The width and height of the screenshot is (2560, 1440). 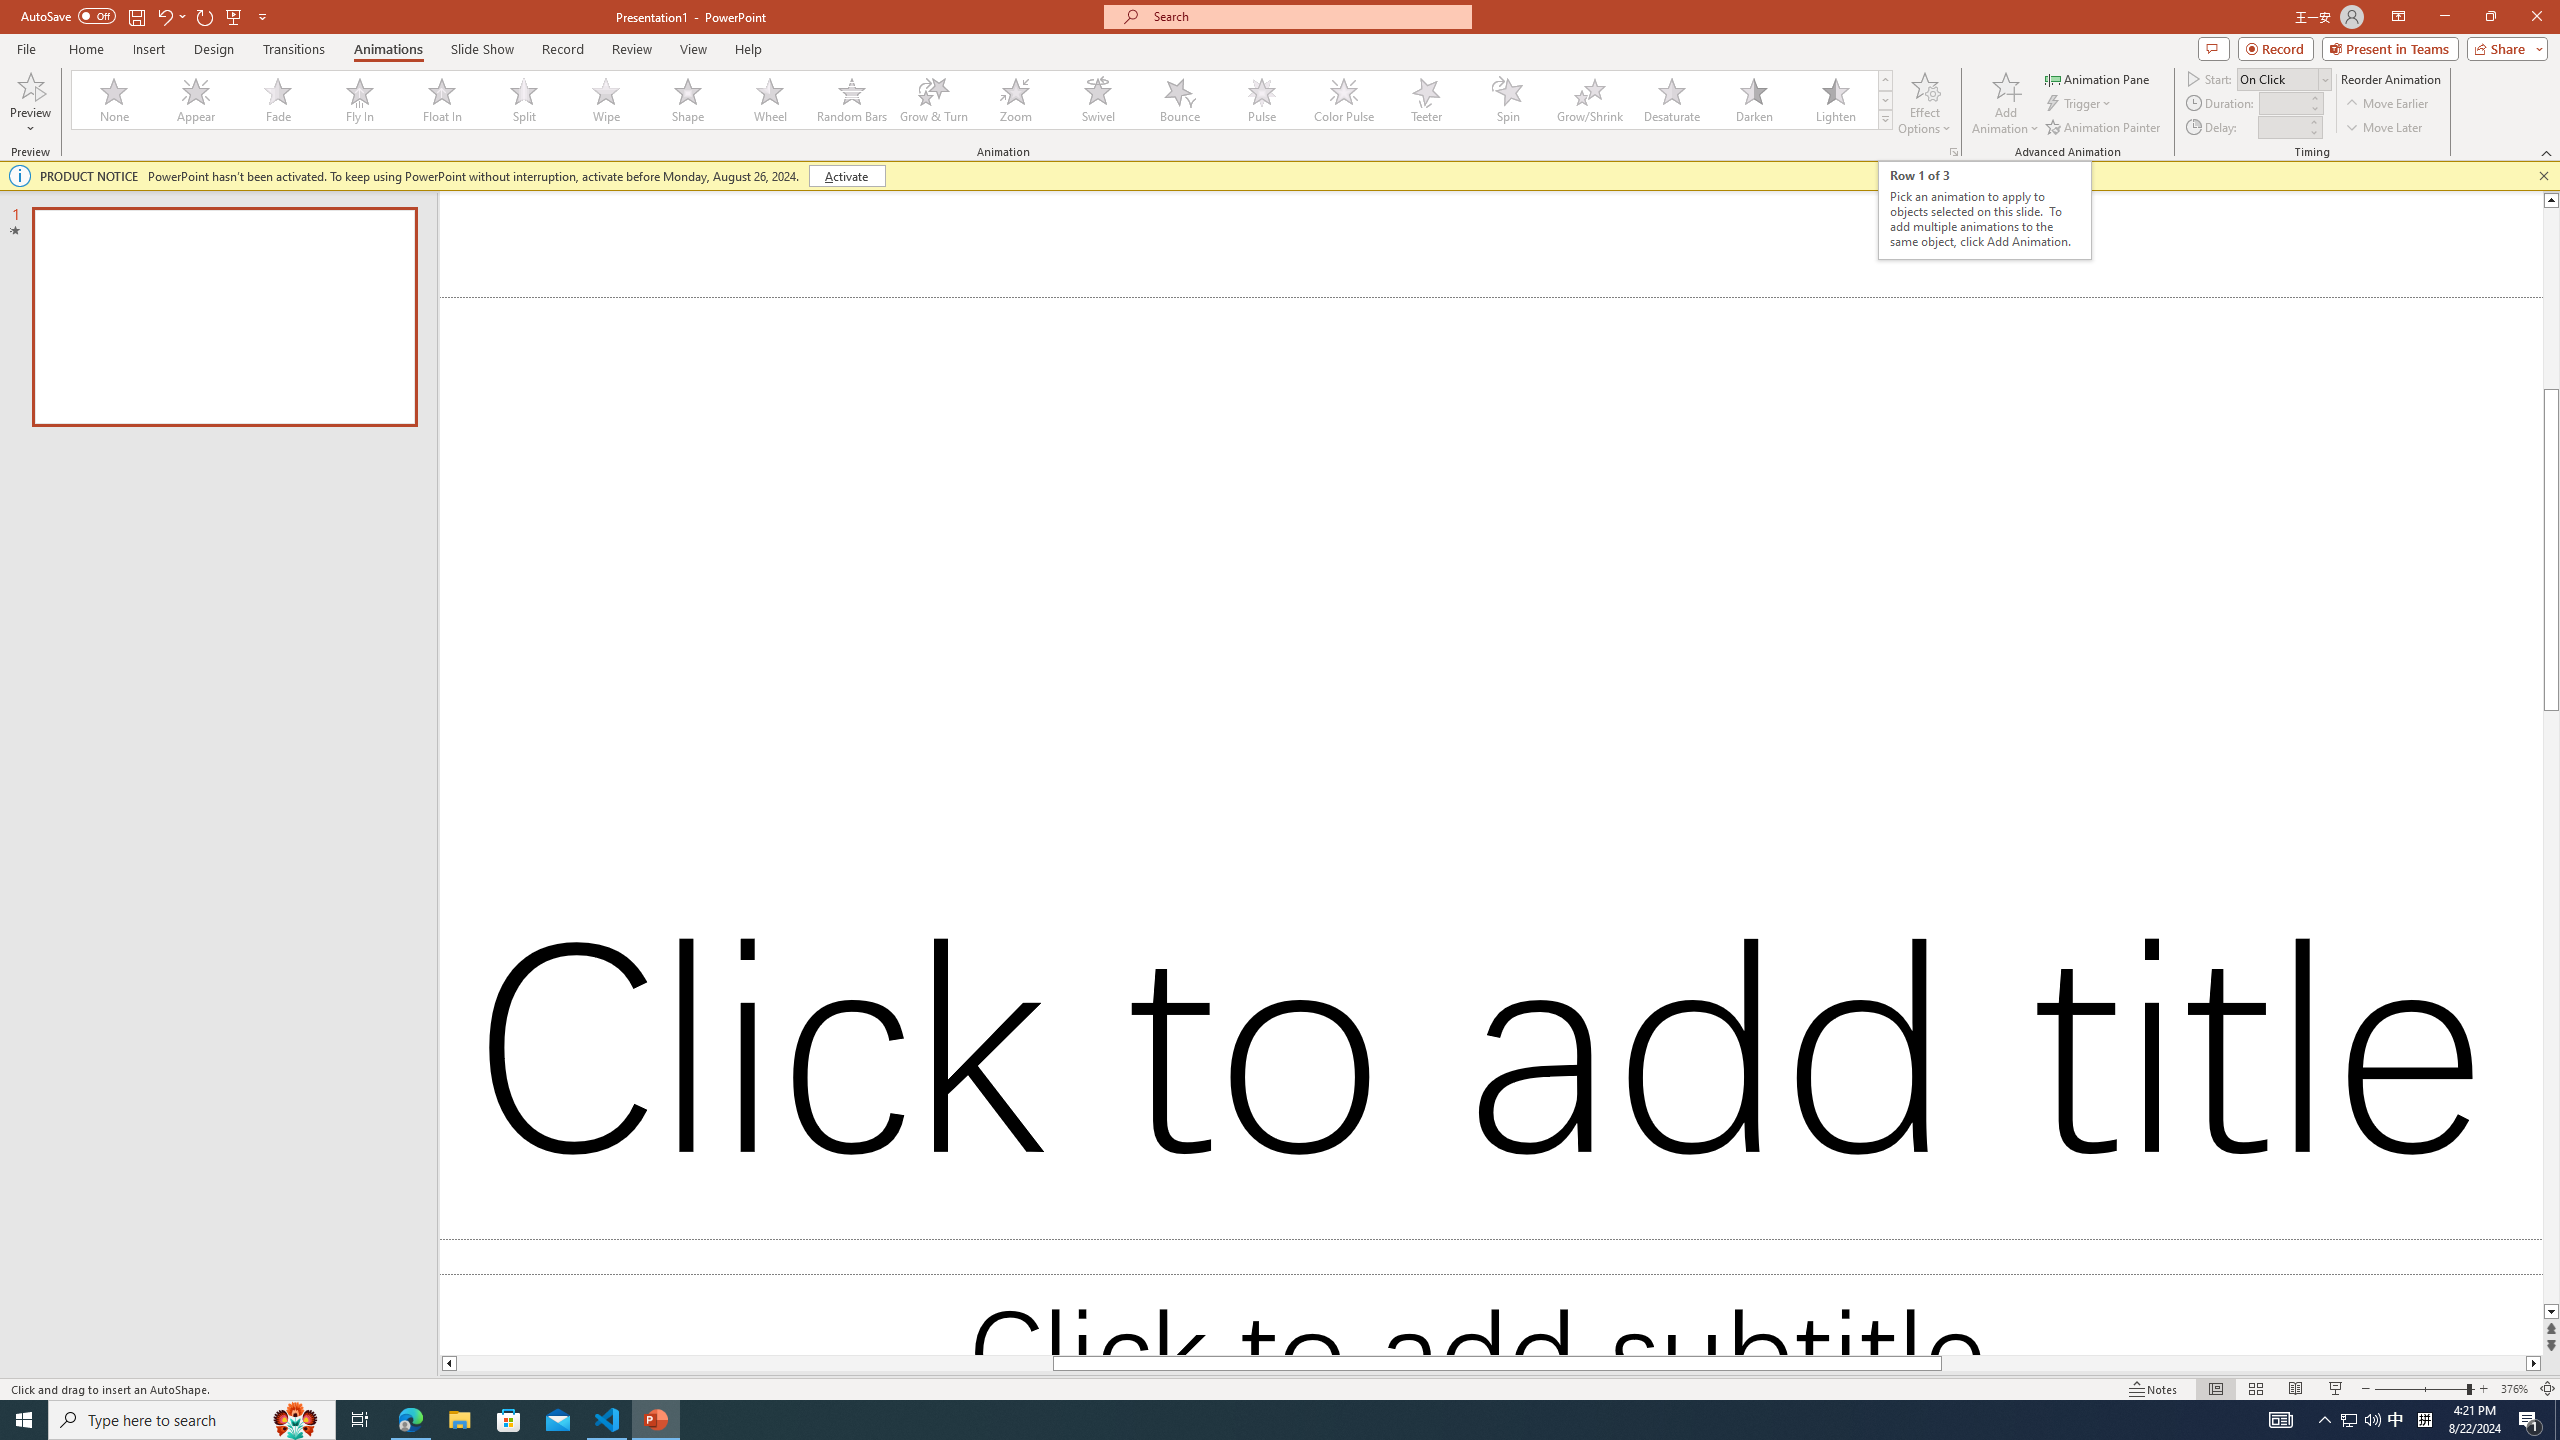 What do you see at coordinates (770, 100) in the screenshot?
I see `Wheel` at bounding box center [770, 100].